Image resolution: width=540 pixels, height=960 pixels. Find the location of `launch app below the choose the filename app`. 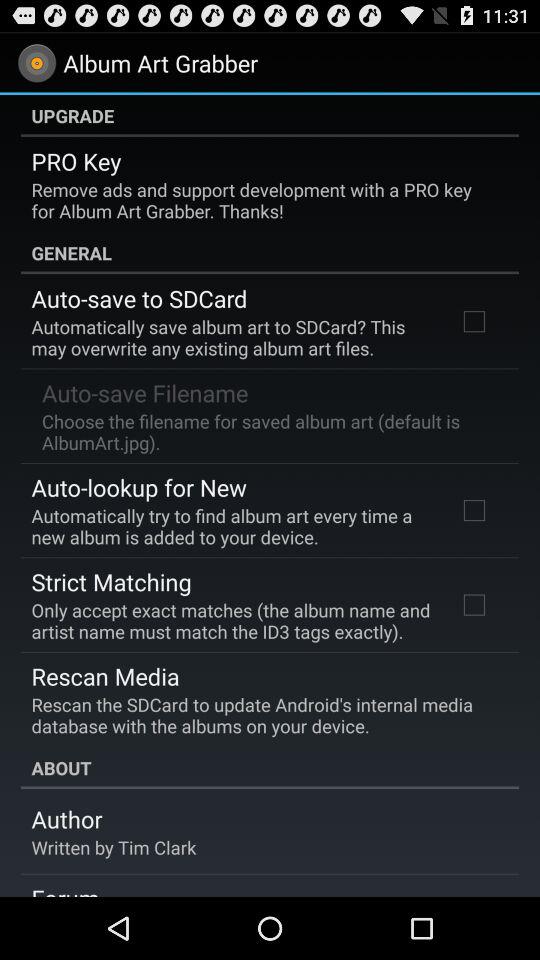

launch app below the choose the filename app is located at coordinates (138, 487).